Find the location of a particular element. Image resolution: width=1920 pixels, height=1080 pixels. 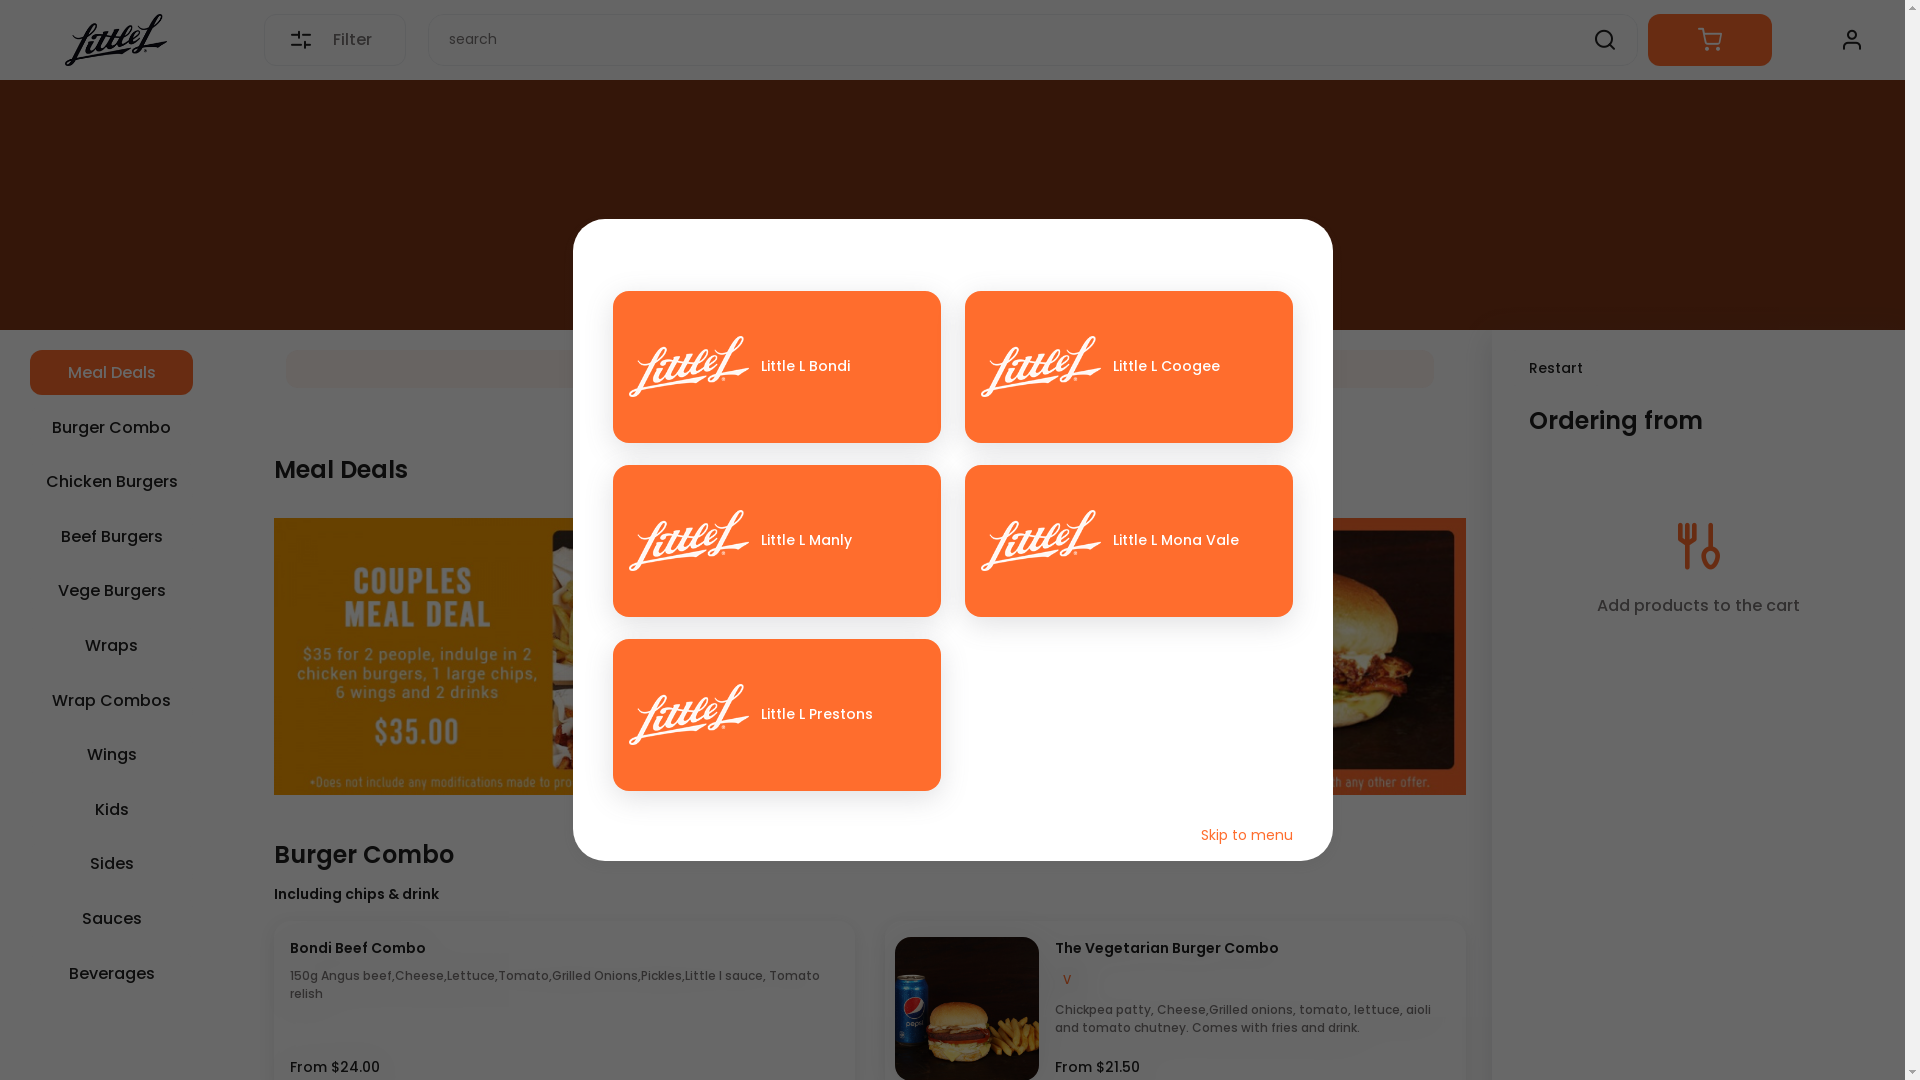

Beef Burgers is located at coordinates (112, 536).